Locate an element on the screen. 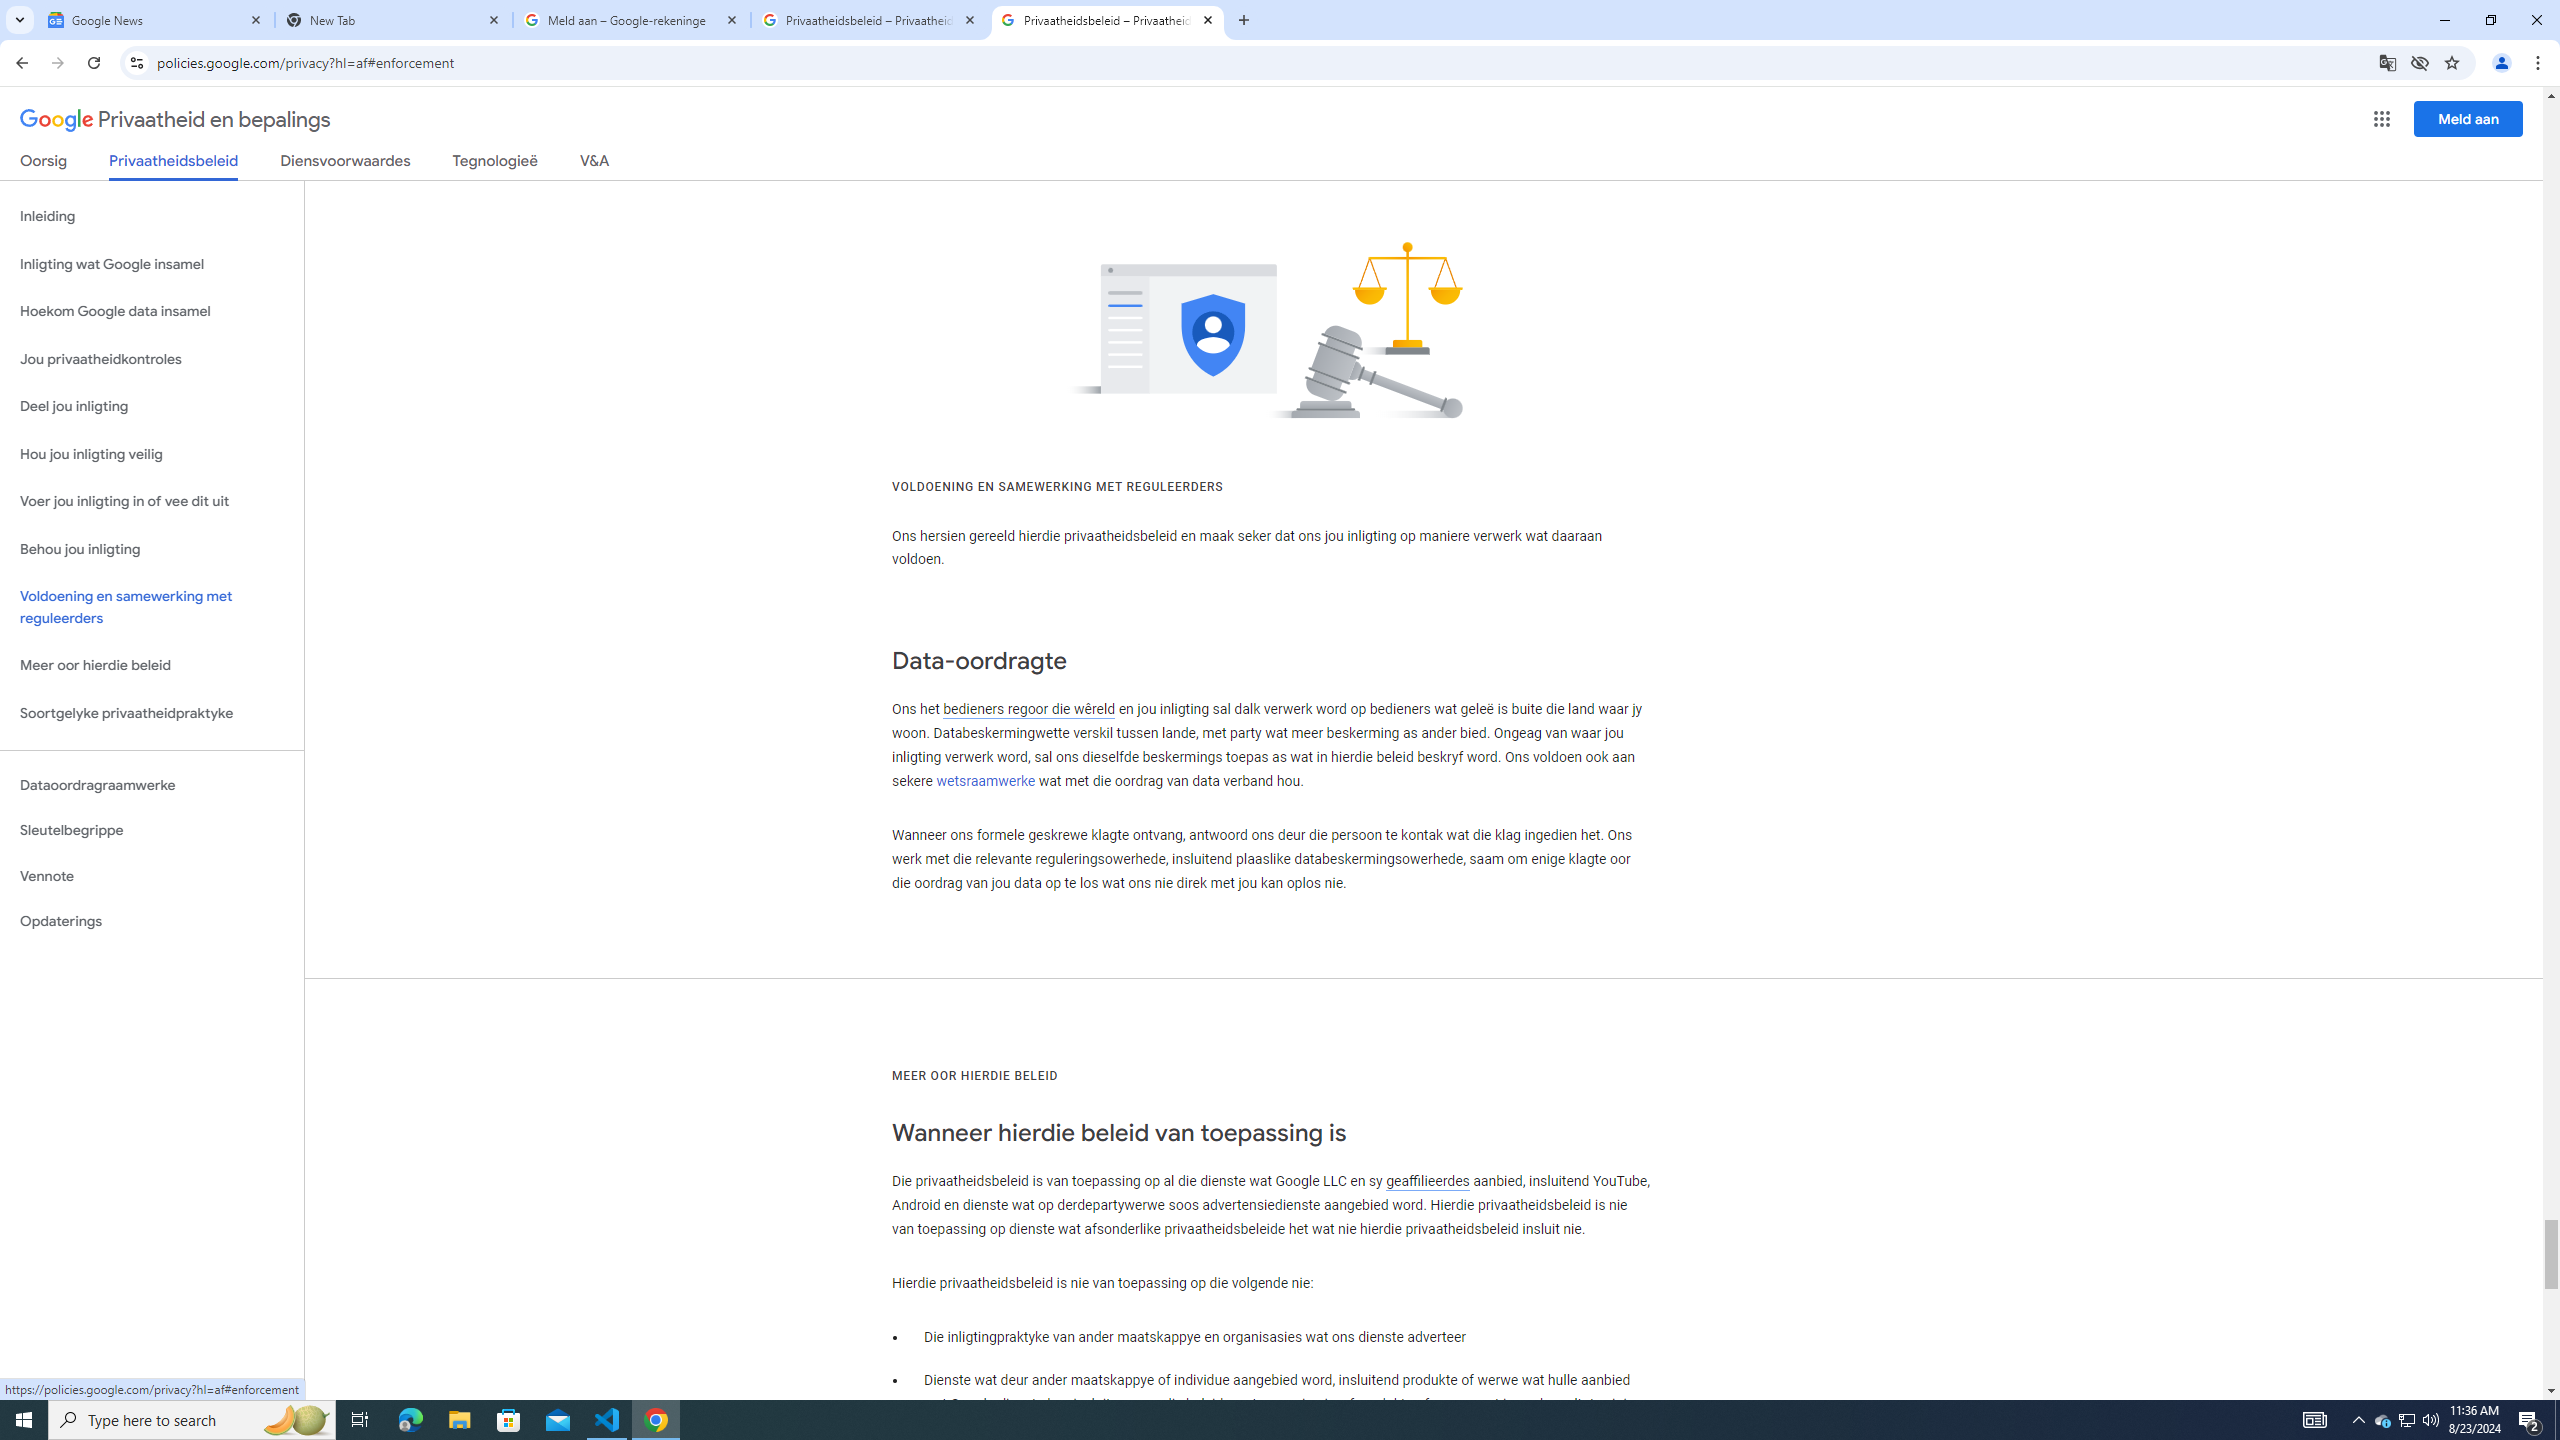  V&A is located at coordinates (594, 164).